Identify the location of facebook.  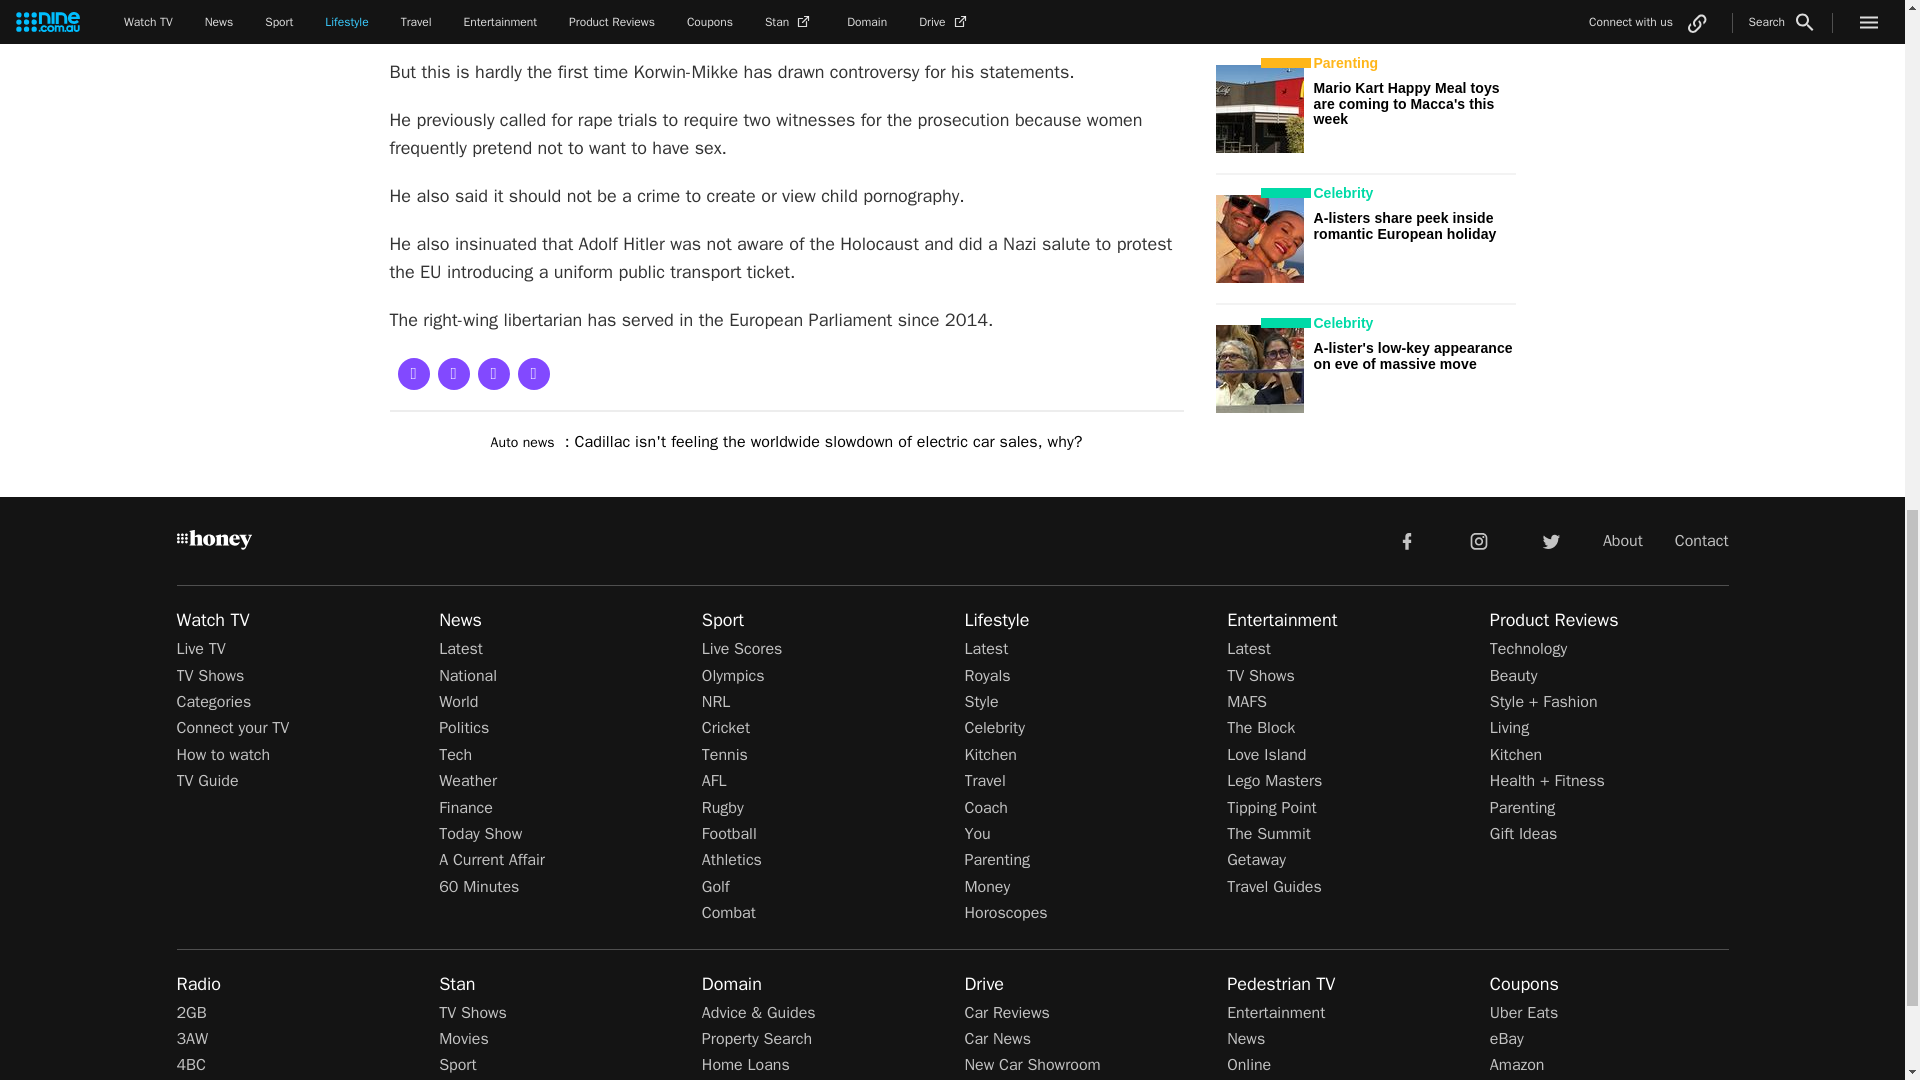
(1406, 540).